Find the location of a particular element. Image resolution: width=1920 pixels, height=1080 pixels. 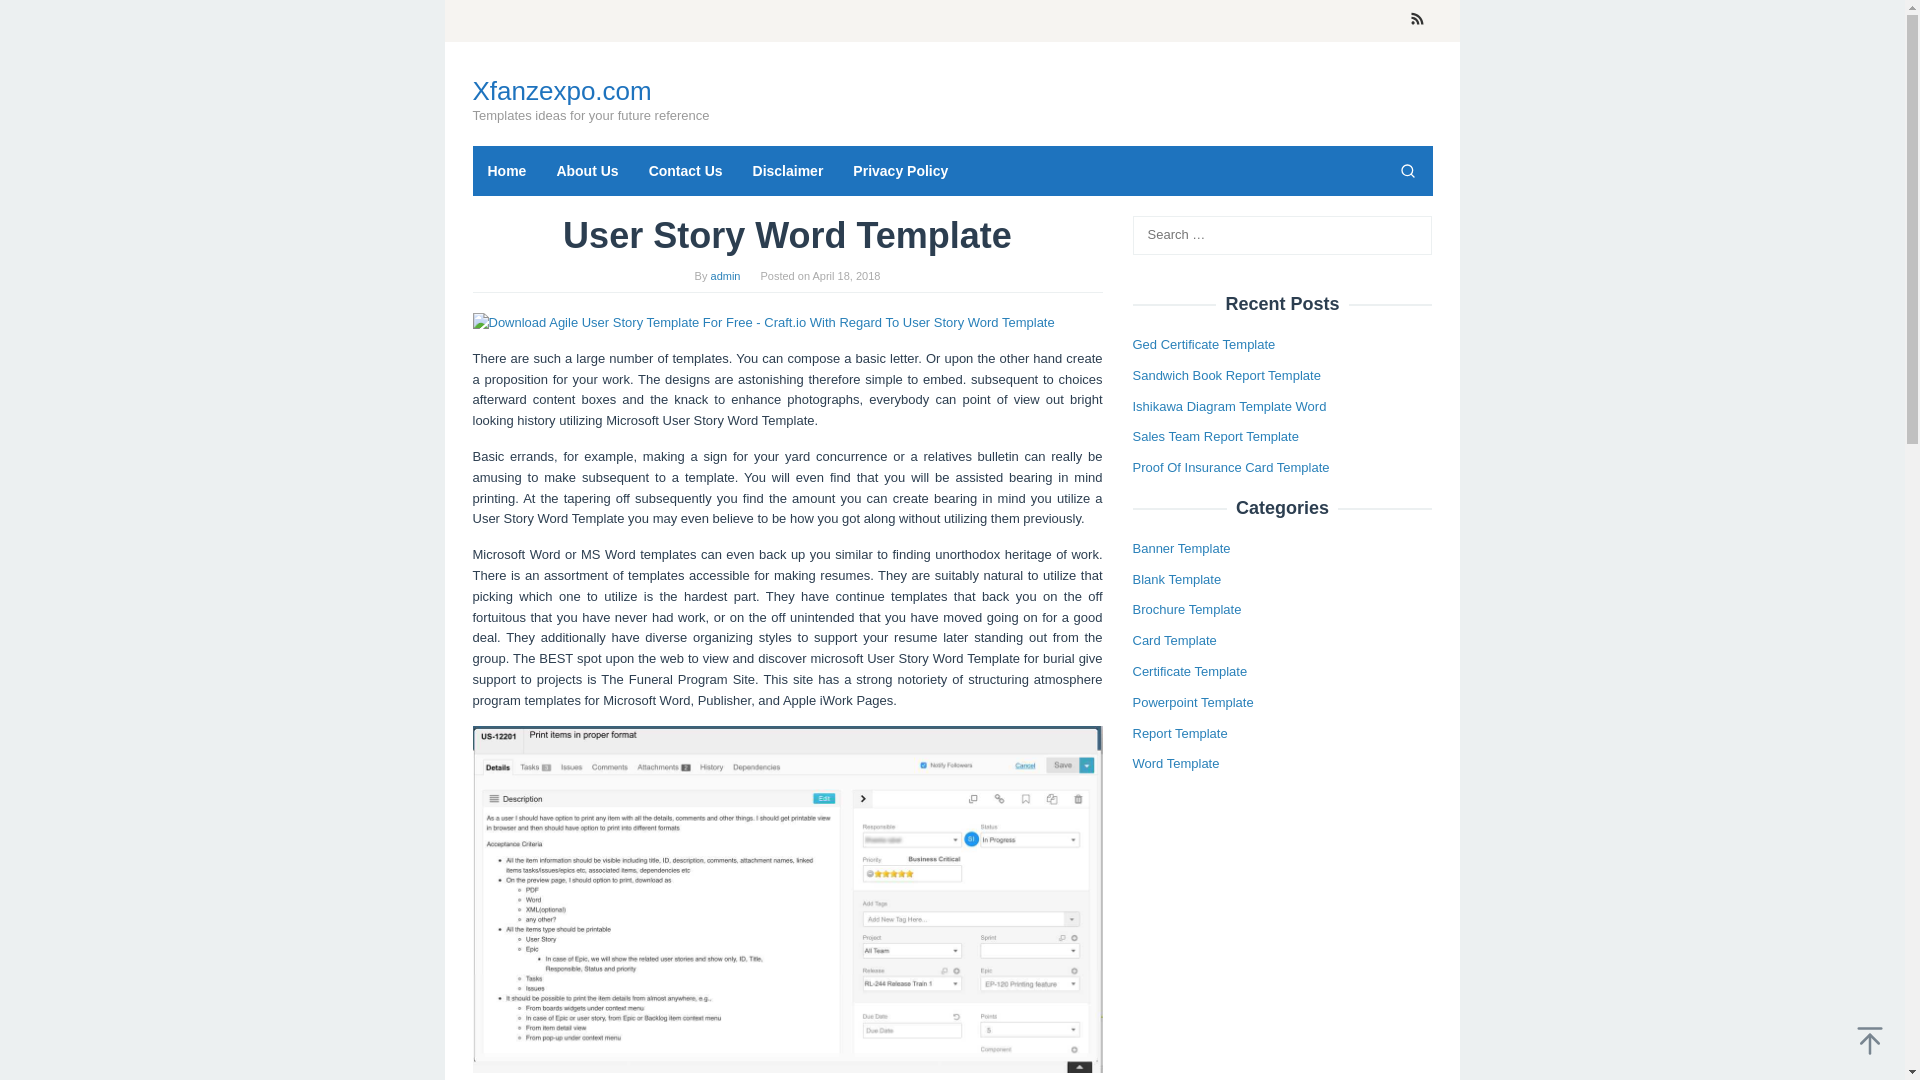

Contact Us is located at coordinates (685, 170).